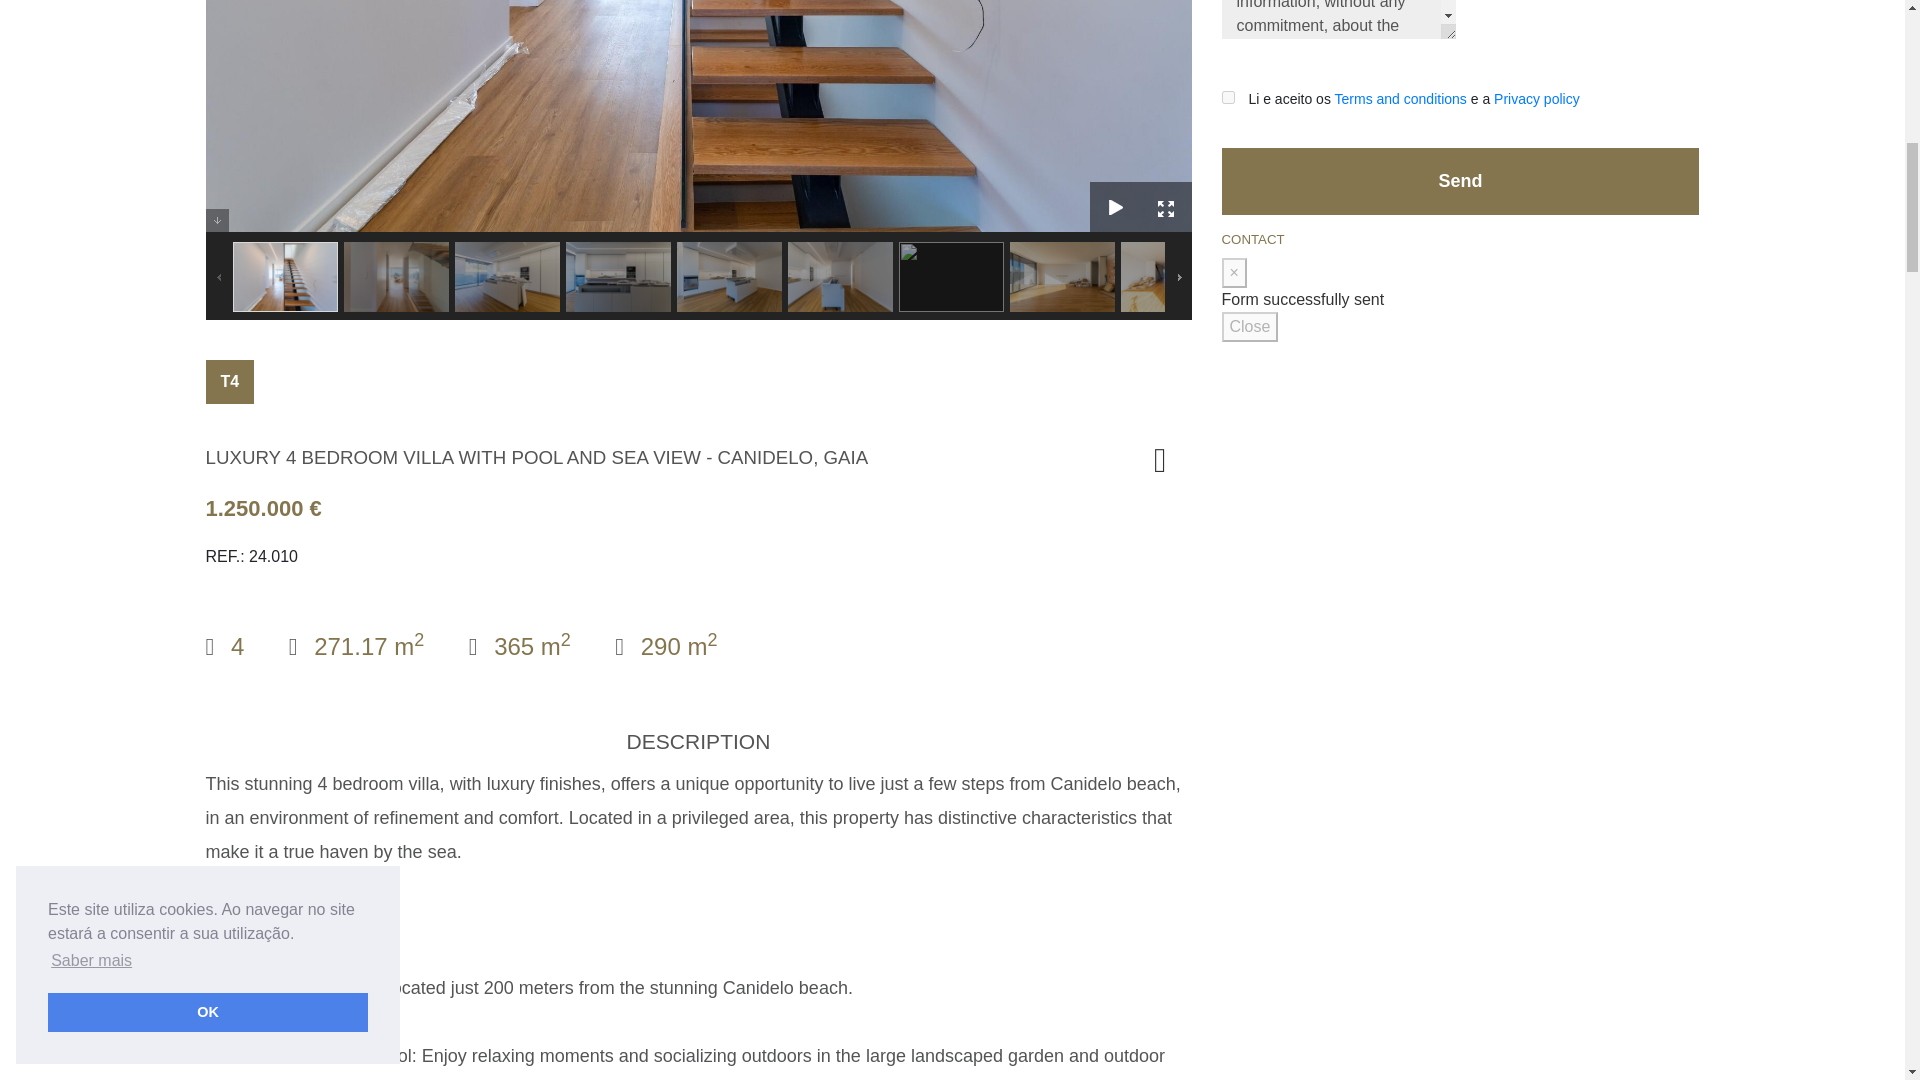 Image resolution: width=1920 pixels, height=1080 pixels. What do you see at coordinates (665, 646) in the screenshot?
I see `Land area` at bounding box center [665, 646].